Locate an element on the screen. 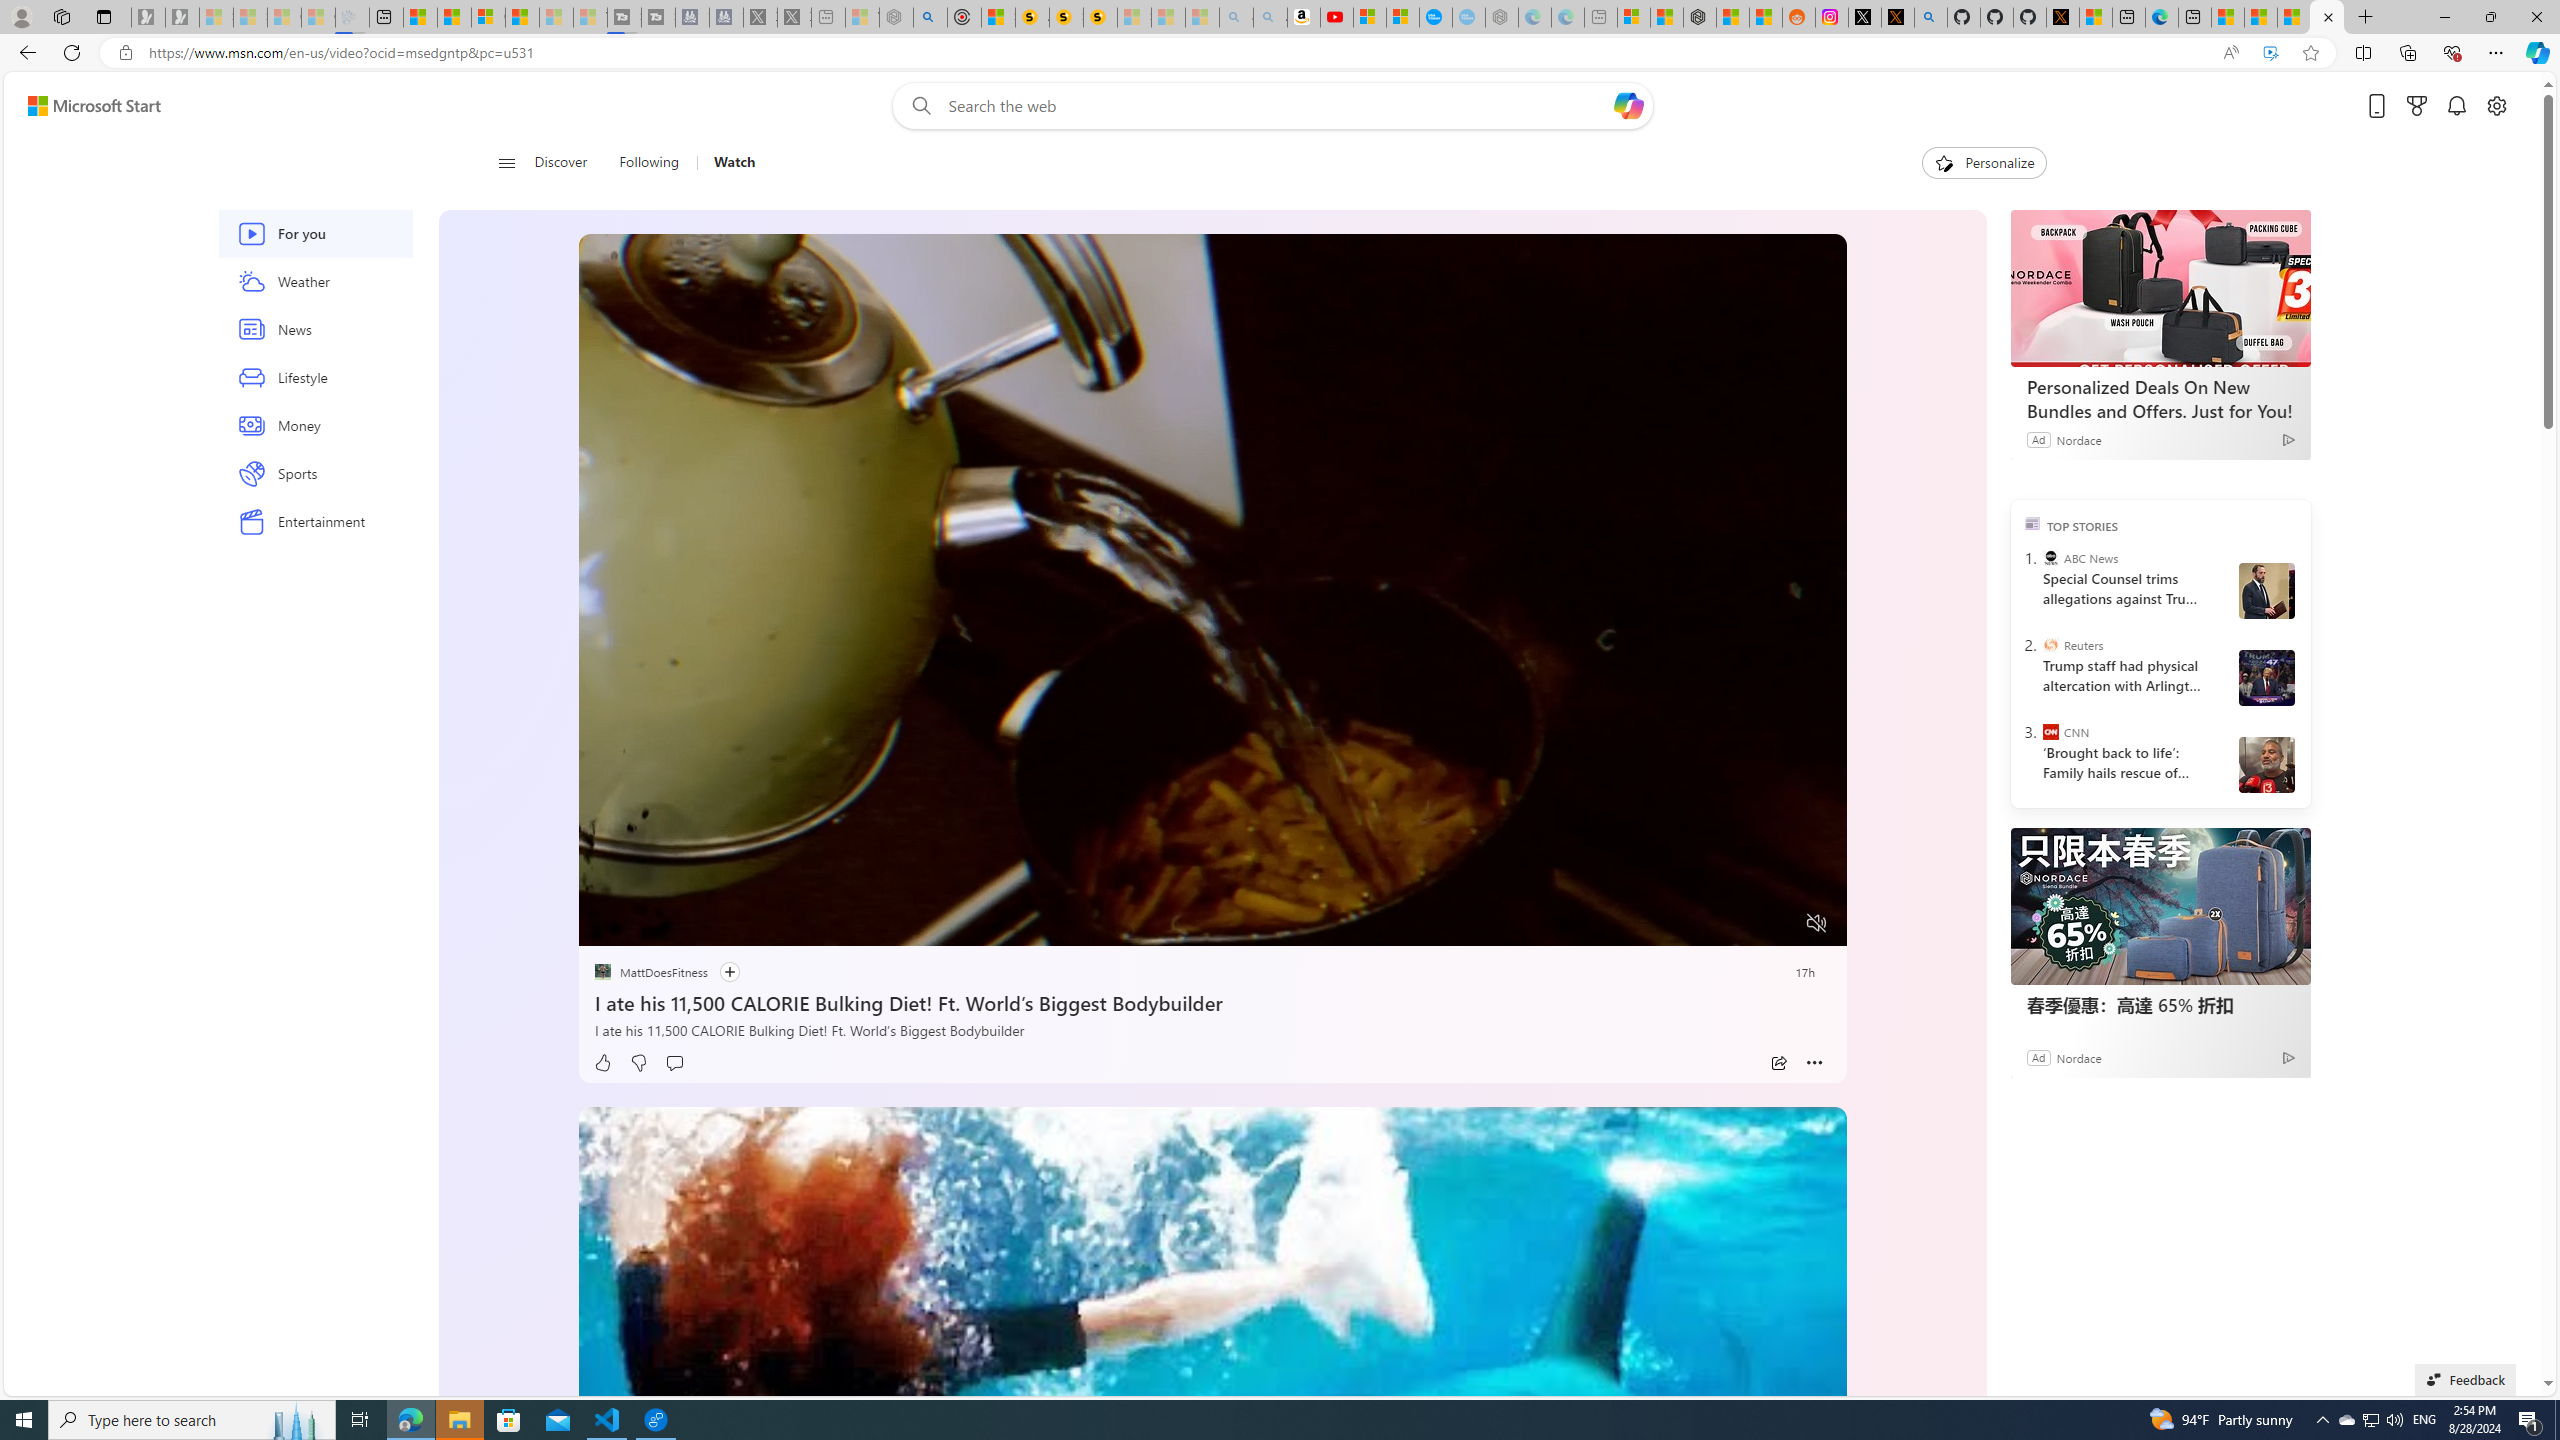 This screenshot has width=2560, height=1440. Like is located at coordinates (602, 1063).